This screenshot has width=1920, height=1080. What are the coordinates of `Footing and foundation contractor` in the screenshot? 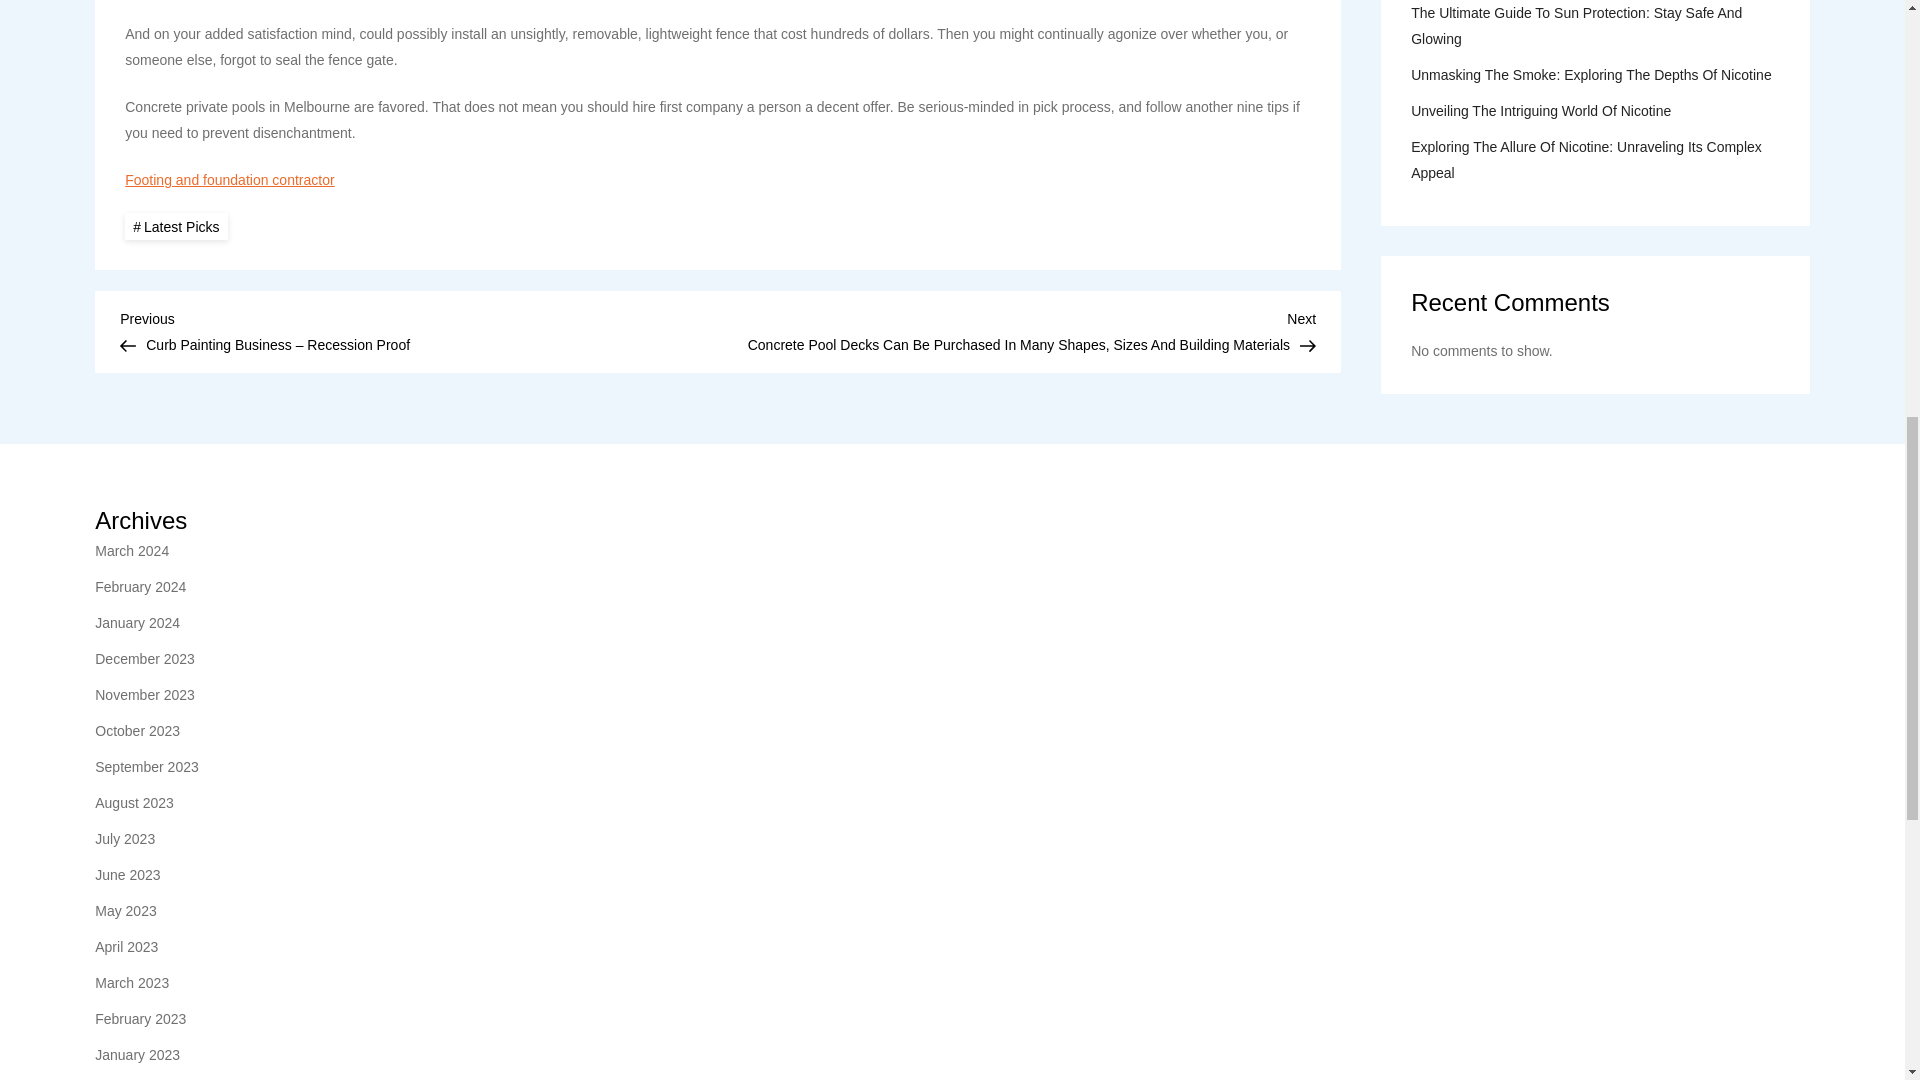 It's located at (229, 179).